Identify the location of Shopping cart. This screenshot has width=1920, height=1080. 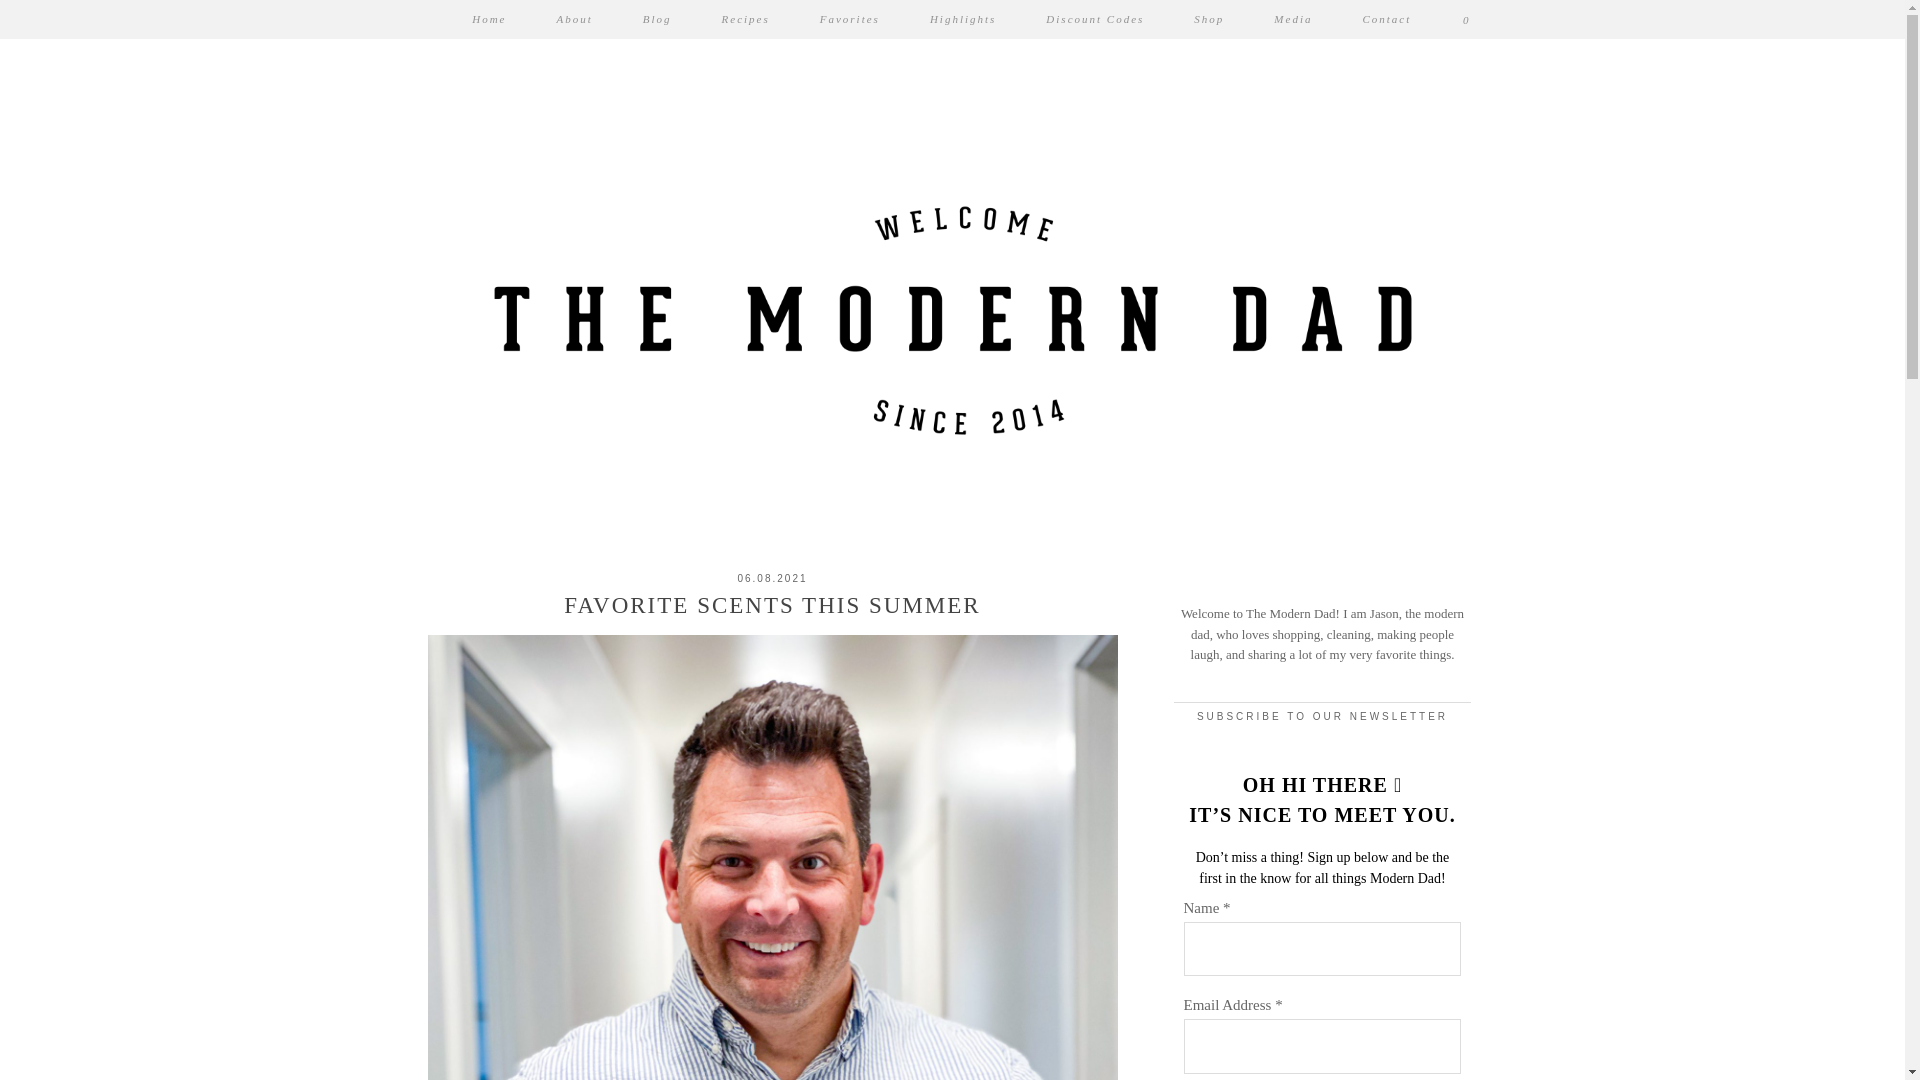
(1466, 19).